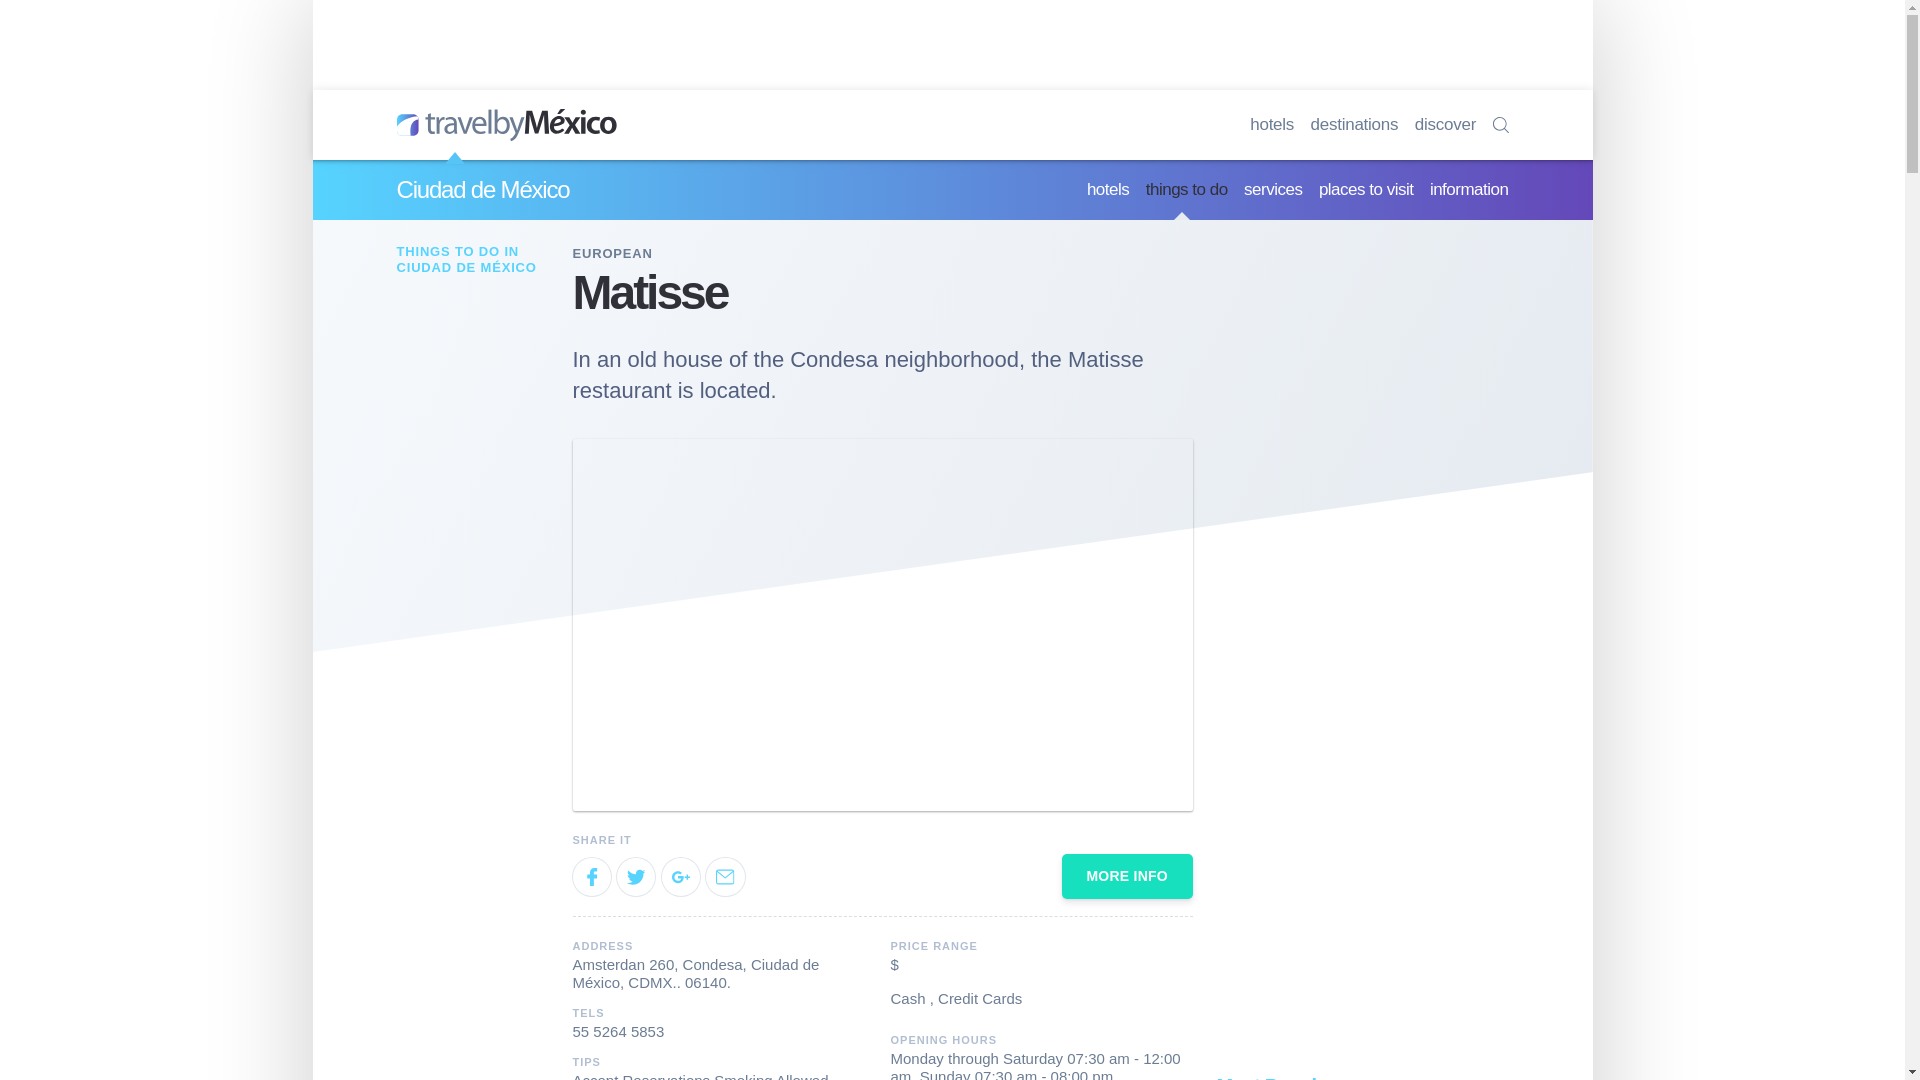 This screenshot has width=1920, height=1080. I want to click on services, so click(1272, 190).